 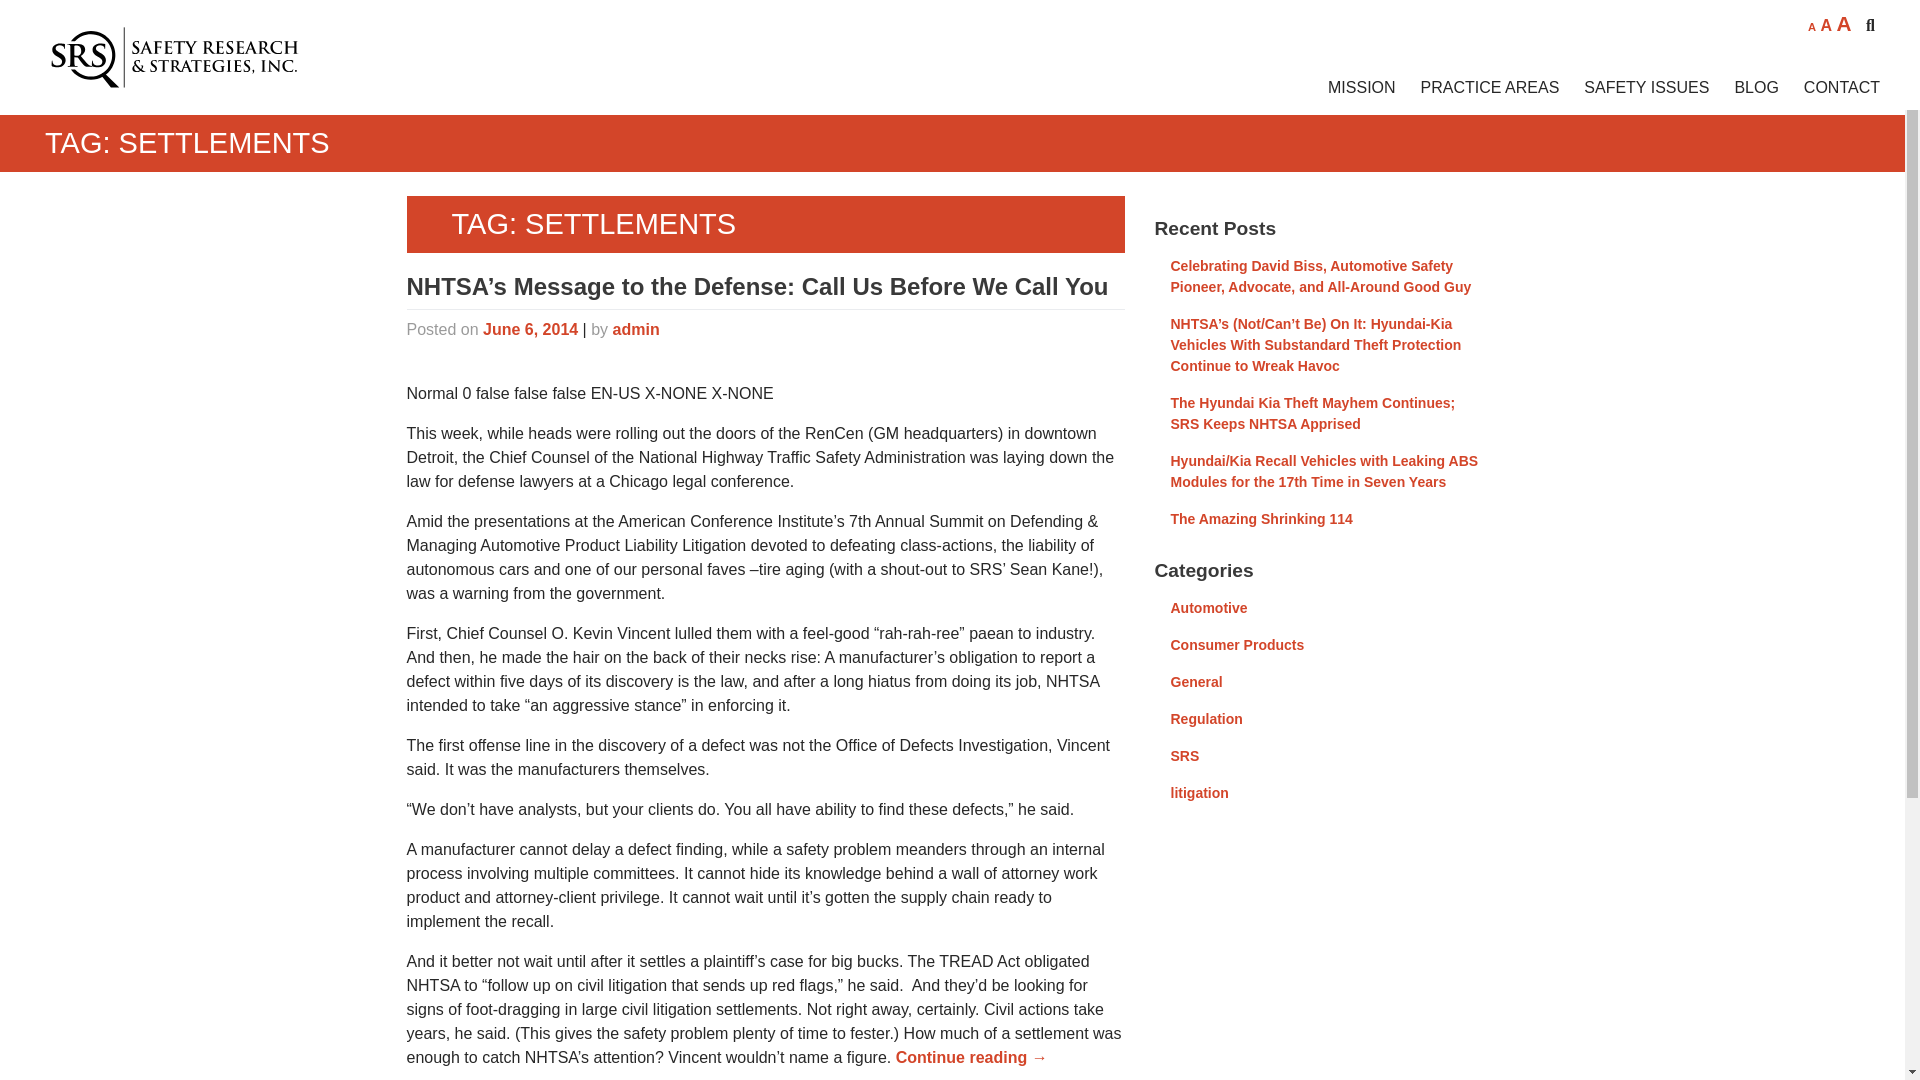 I want to click on SAFETY ISSUES, so click(x=1634, y=88).